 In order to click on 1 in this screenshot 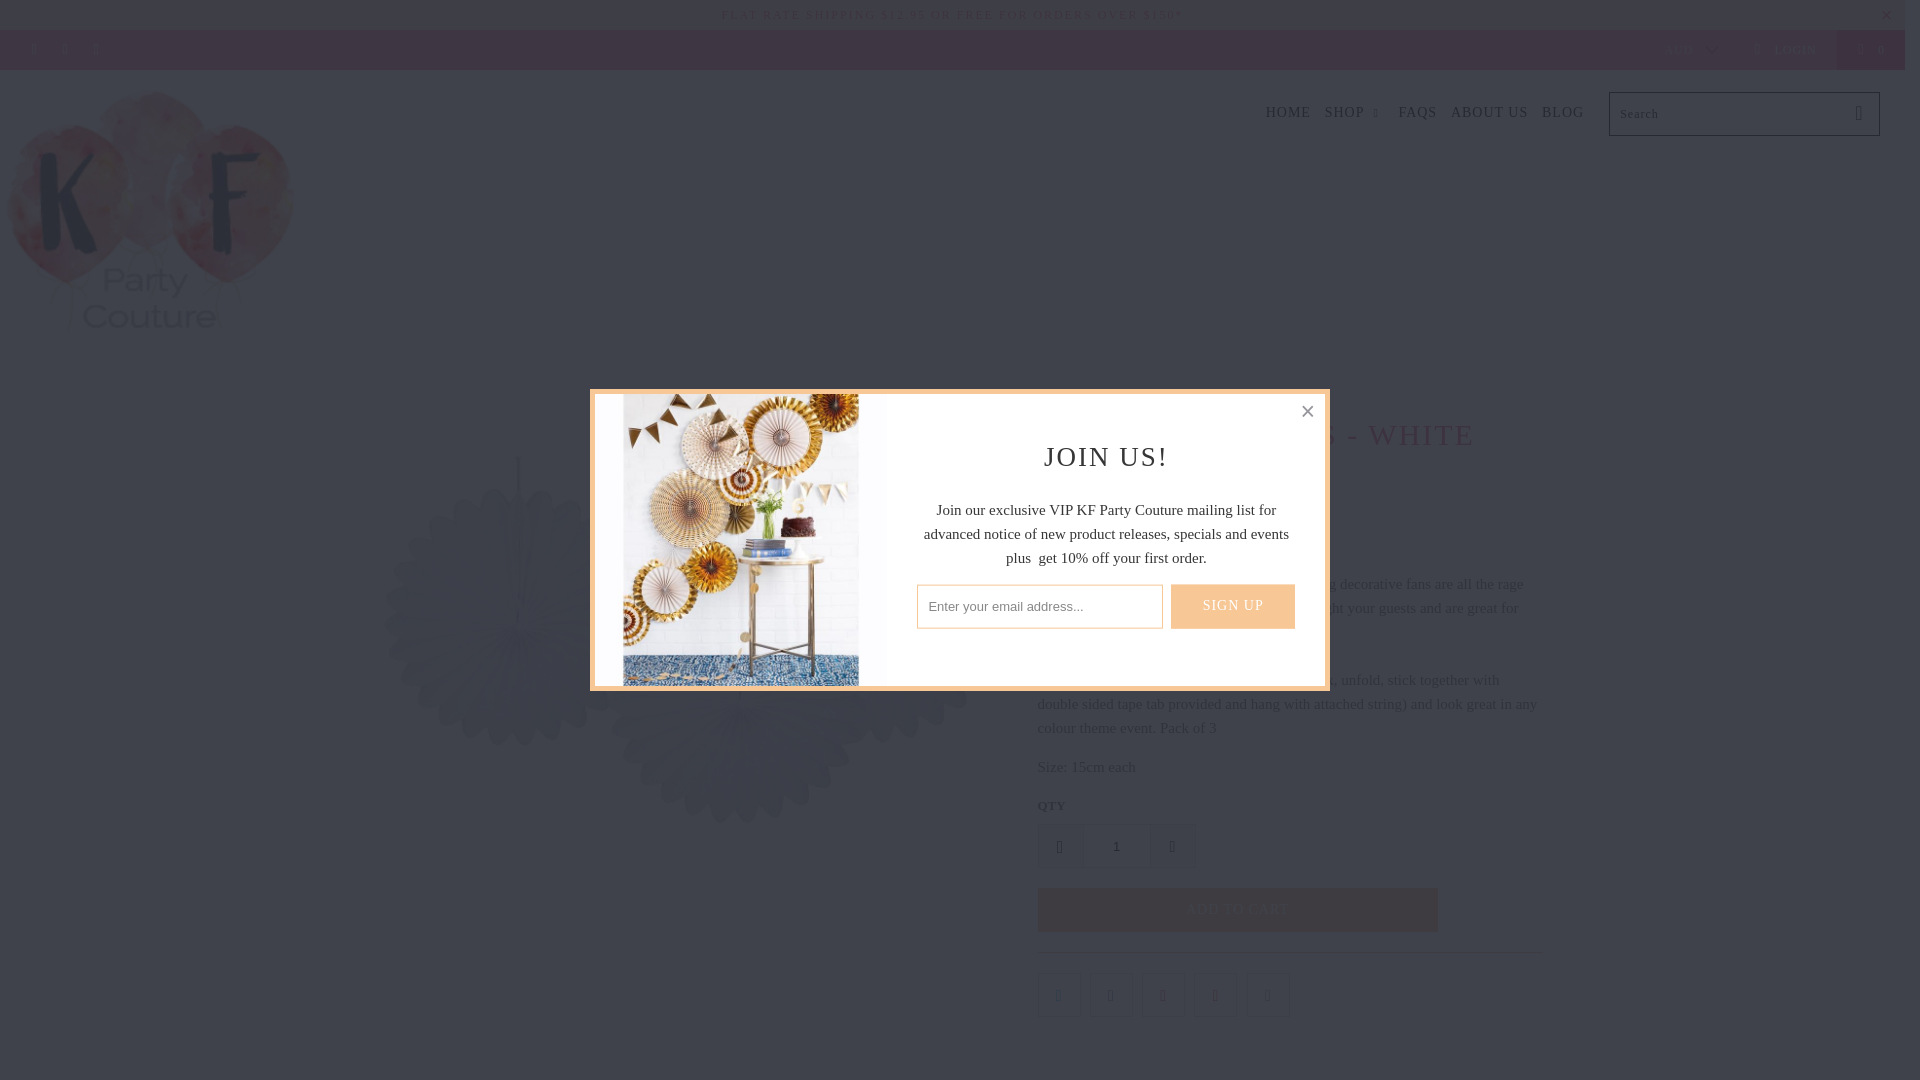, I will do `click(1116, 846)`.